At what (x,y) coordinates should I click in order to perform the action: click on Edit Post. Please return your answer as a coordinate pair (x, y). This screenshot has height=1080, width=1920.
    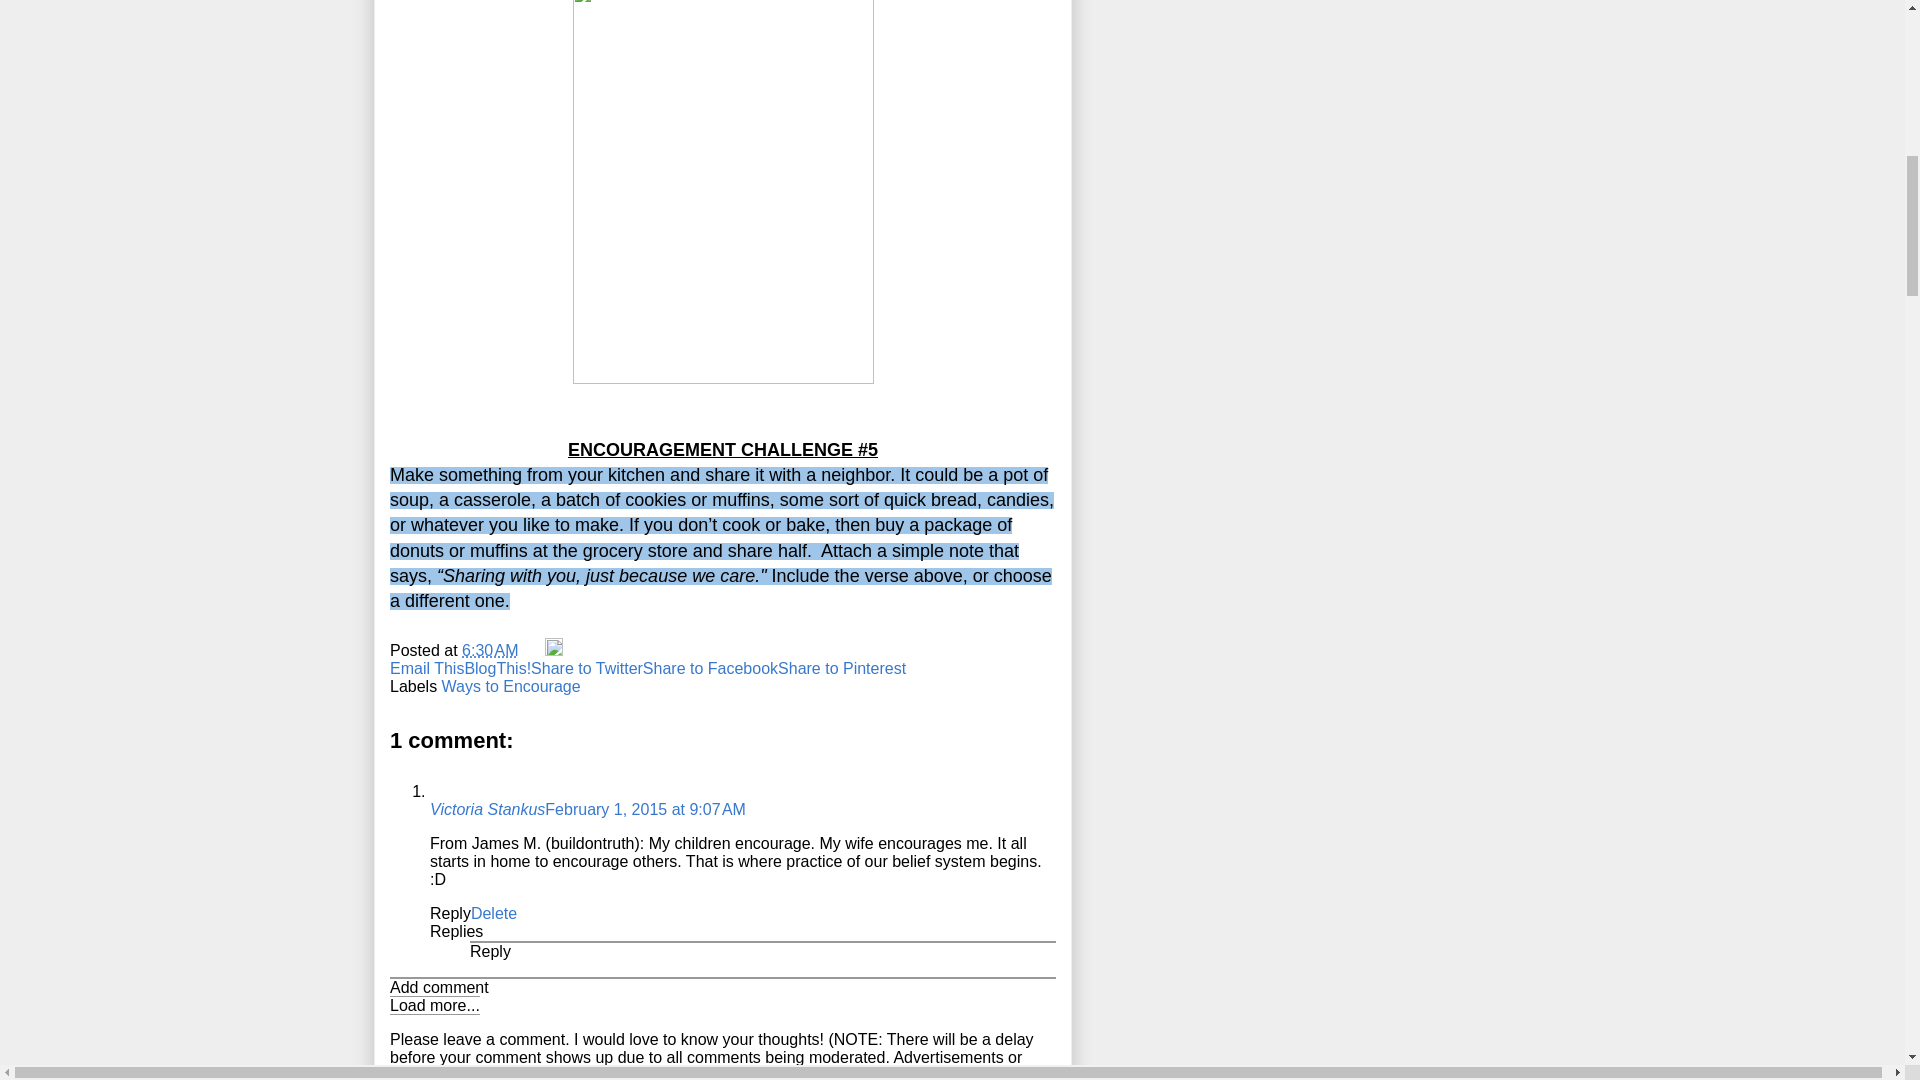
    Looking at the image, I should click on (554, 650).